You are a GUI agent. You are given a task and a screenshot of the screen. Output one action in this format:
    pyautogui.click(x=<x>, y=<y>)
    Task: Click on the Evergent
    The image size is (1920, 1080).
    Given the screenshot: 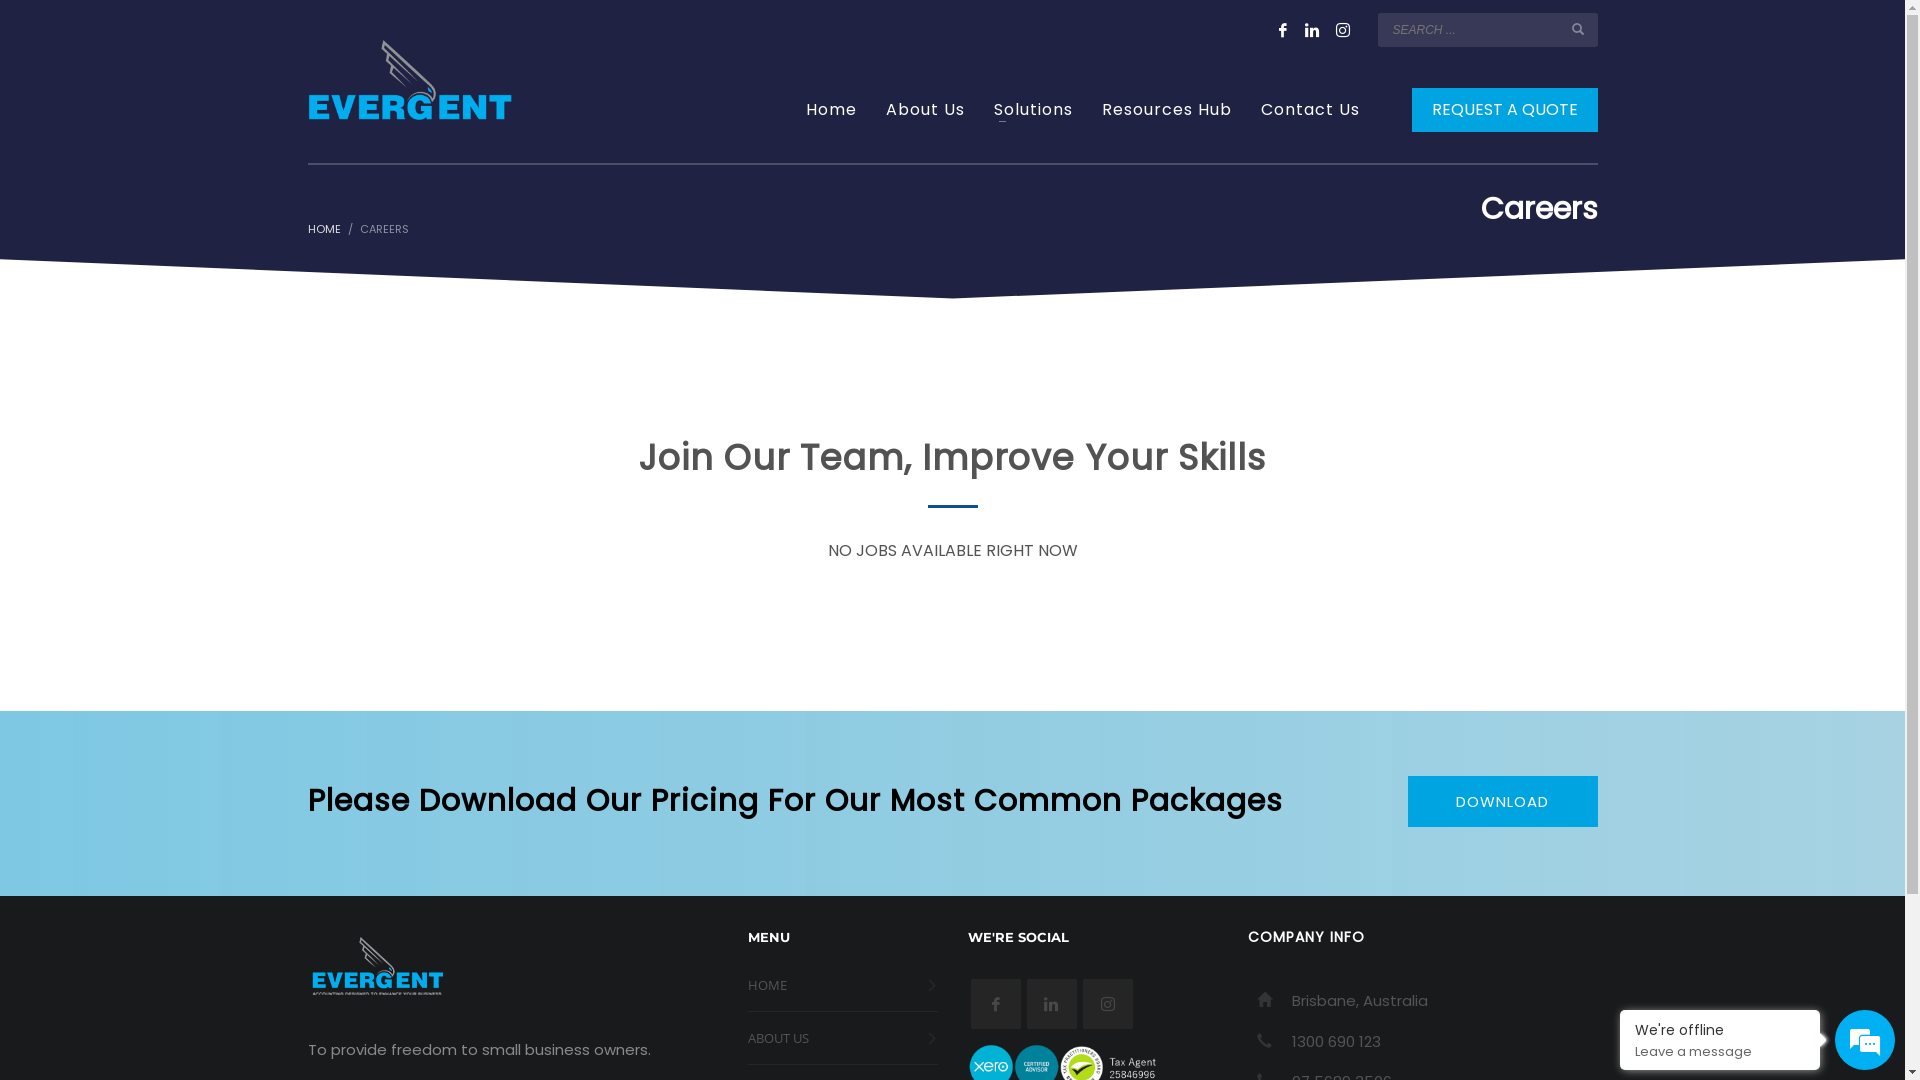 What is the action you would take?
    pyautogui.click(x=410, y=80)
    